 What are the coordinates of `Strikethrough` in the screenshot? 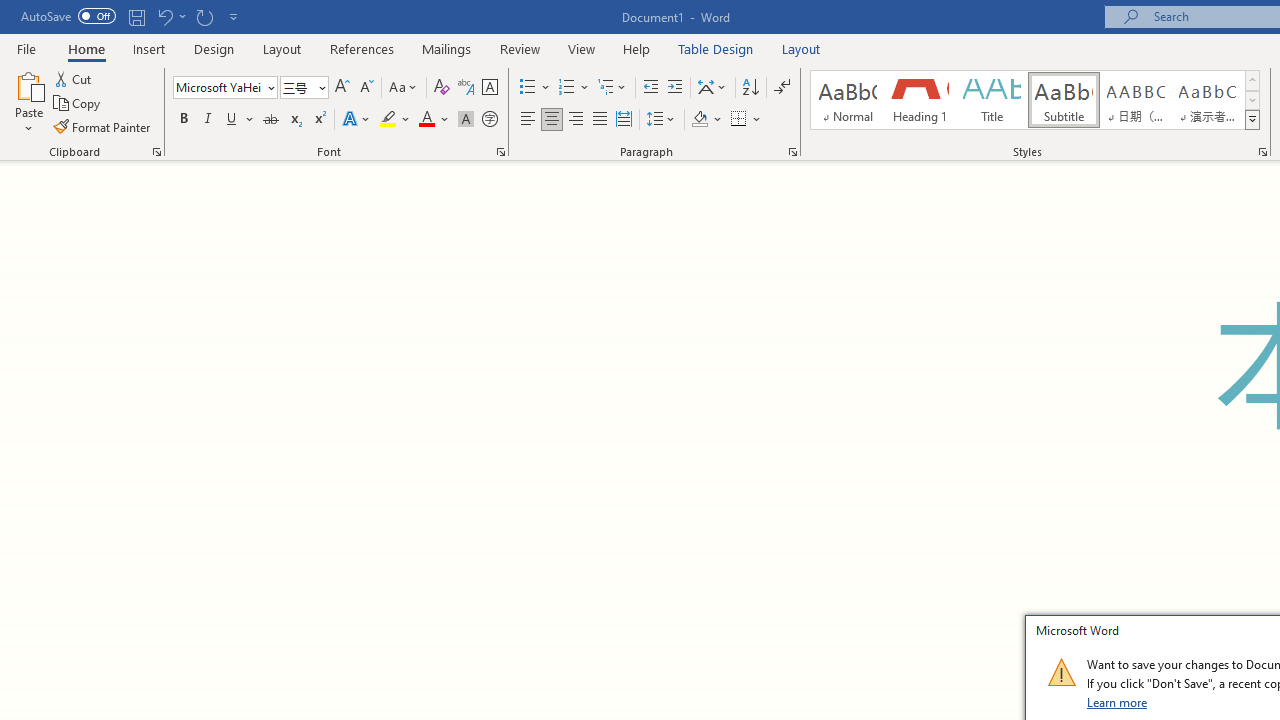 It's located at (270, 120).